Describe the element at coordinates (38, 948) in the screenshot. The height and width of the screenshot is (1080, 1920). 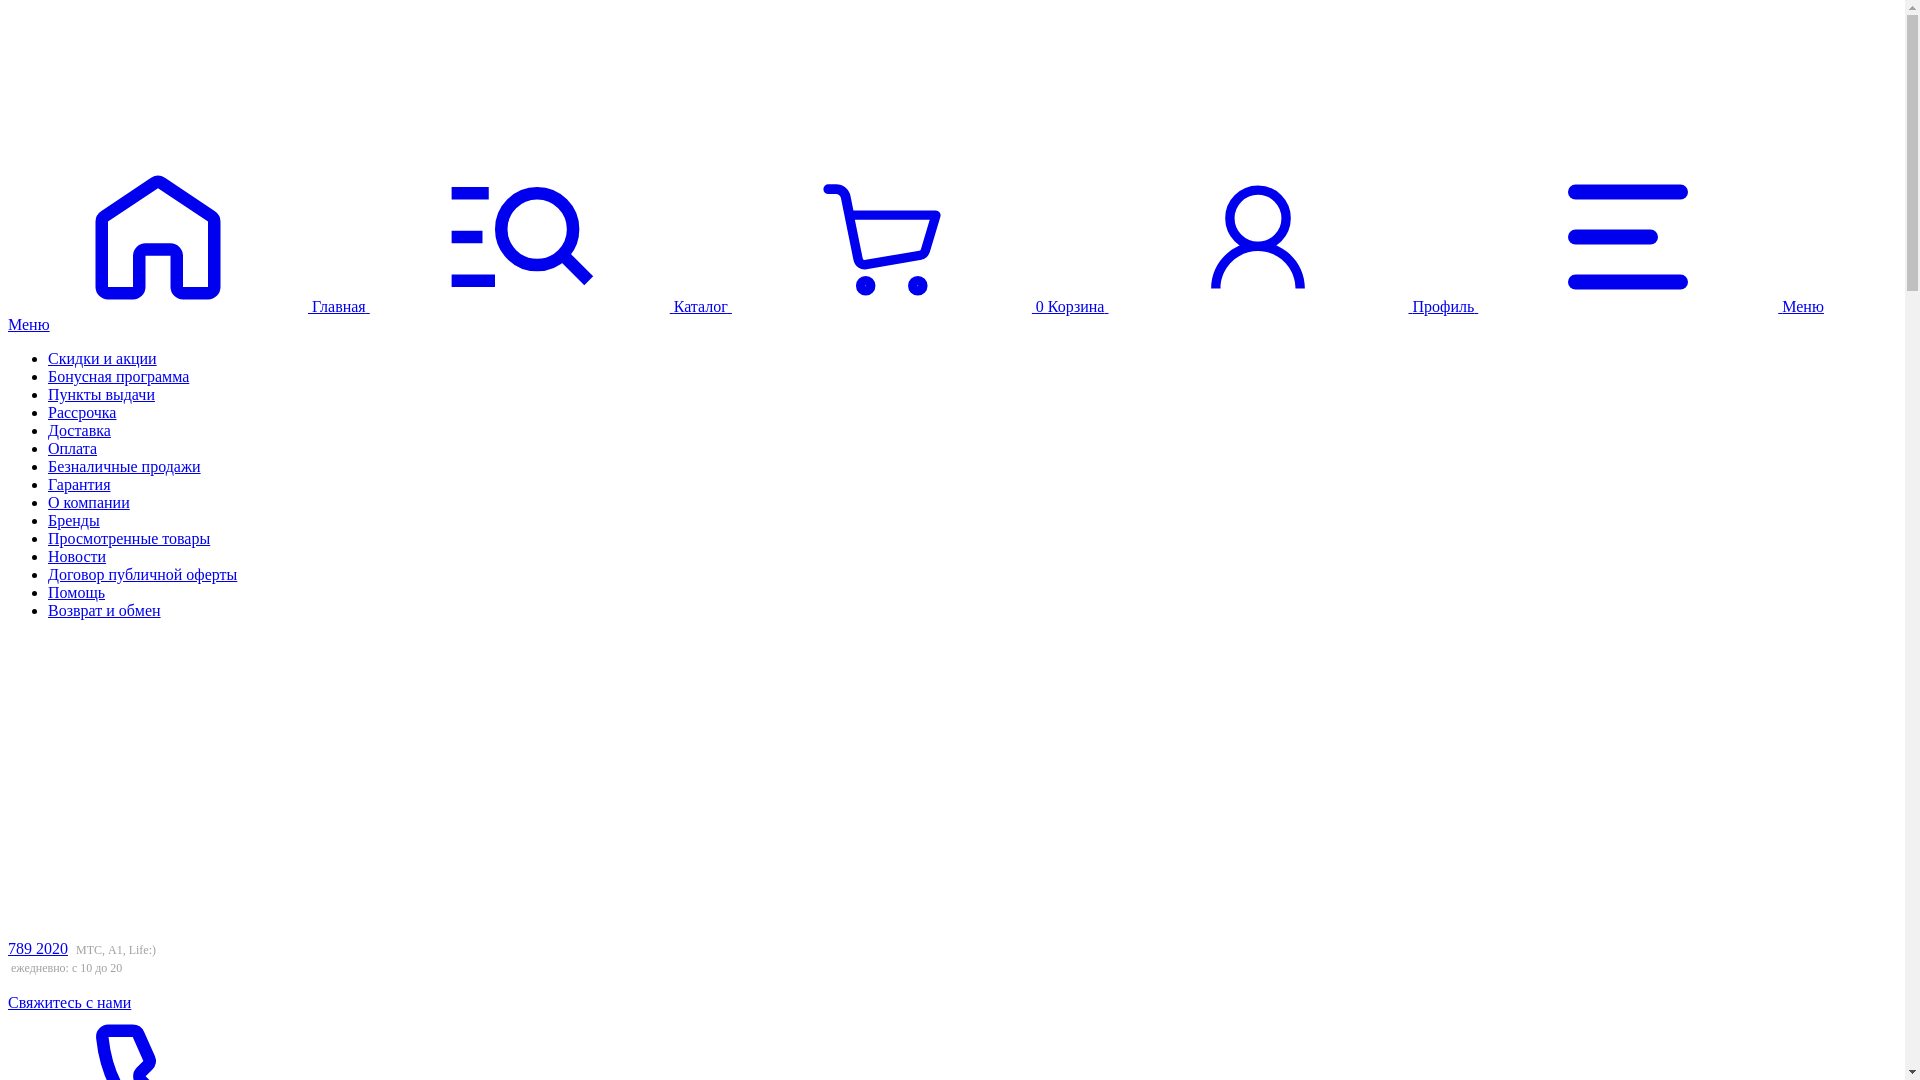
I see `789 2020` at that location.